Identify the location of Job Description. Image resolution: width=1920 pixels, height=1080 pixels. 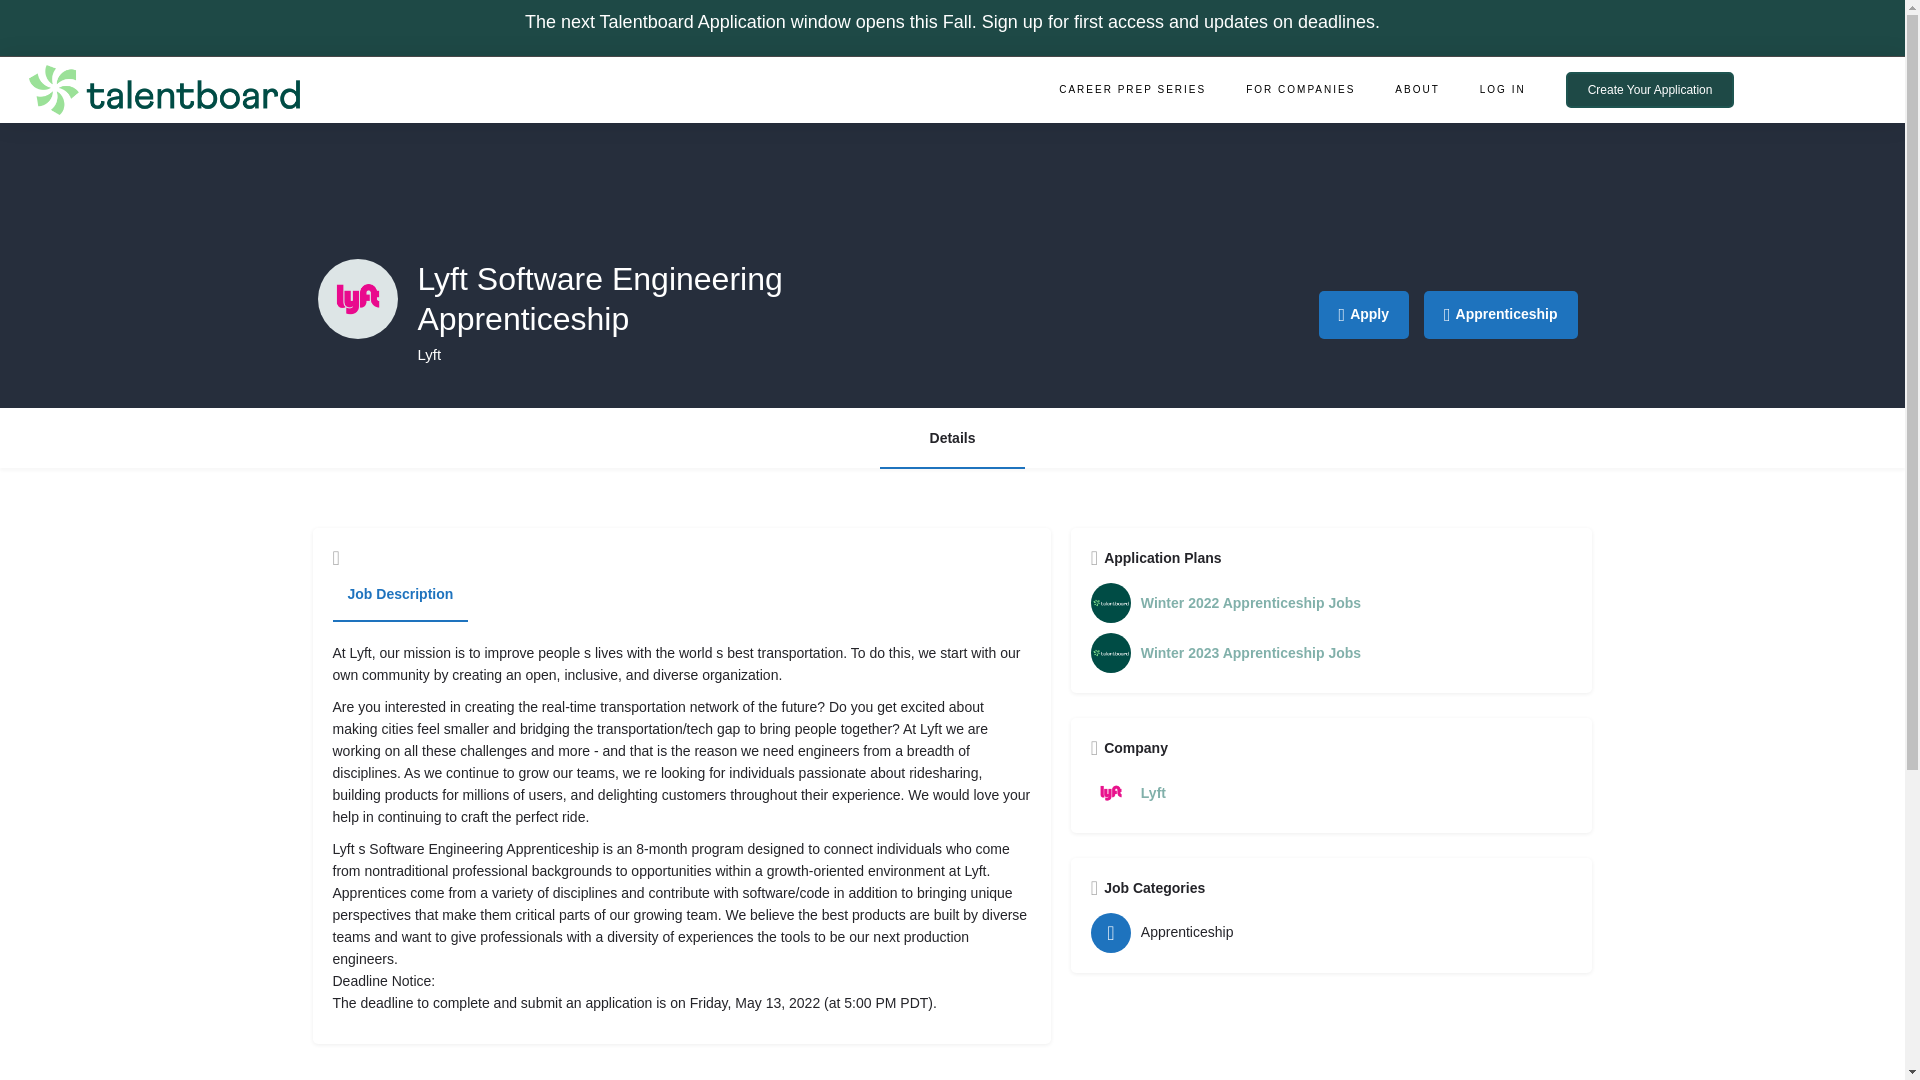
(400, 595).